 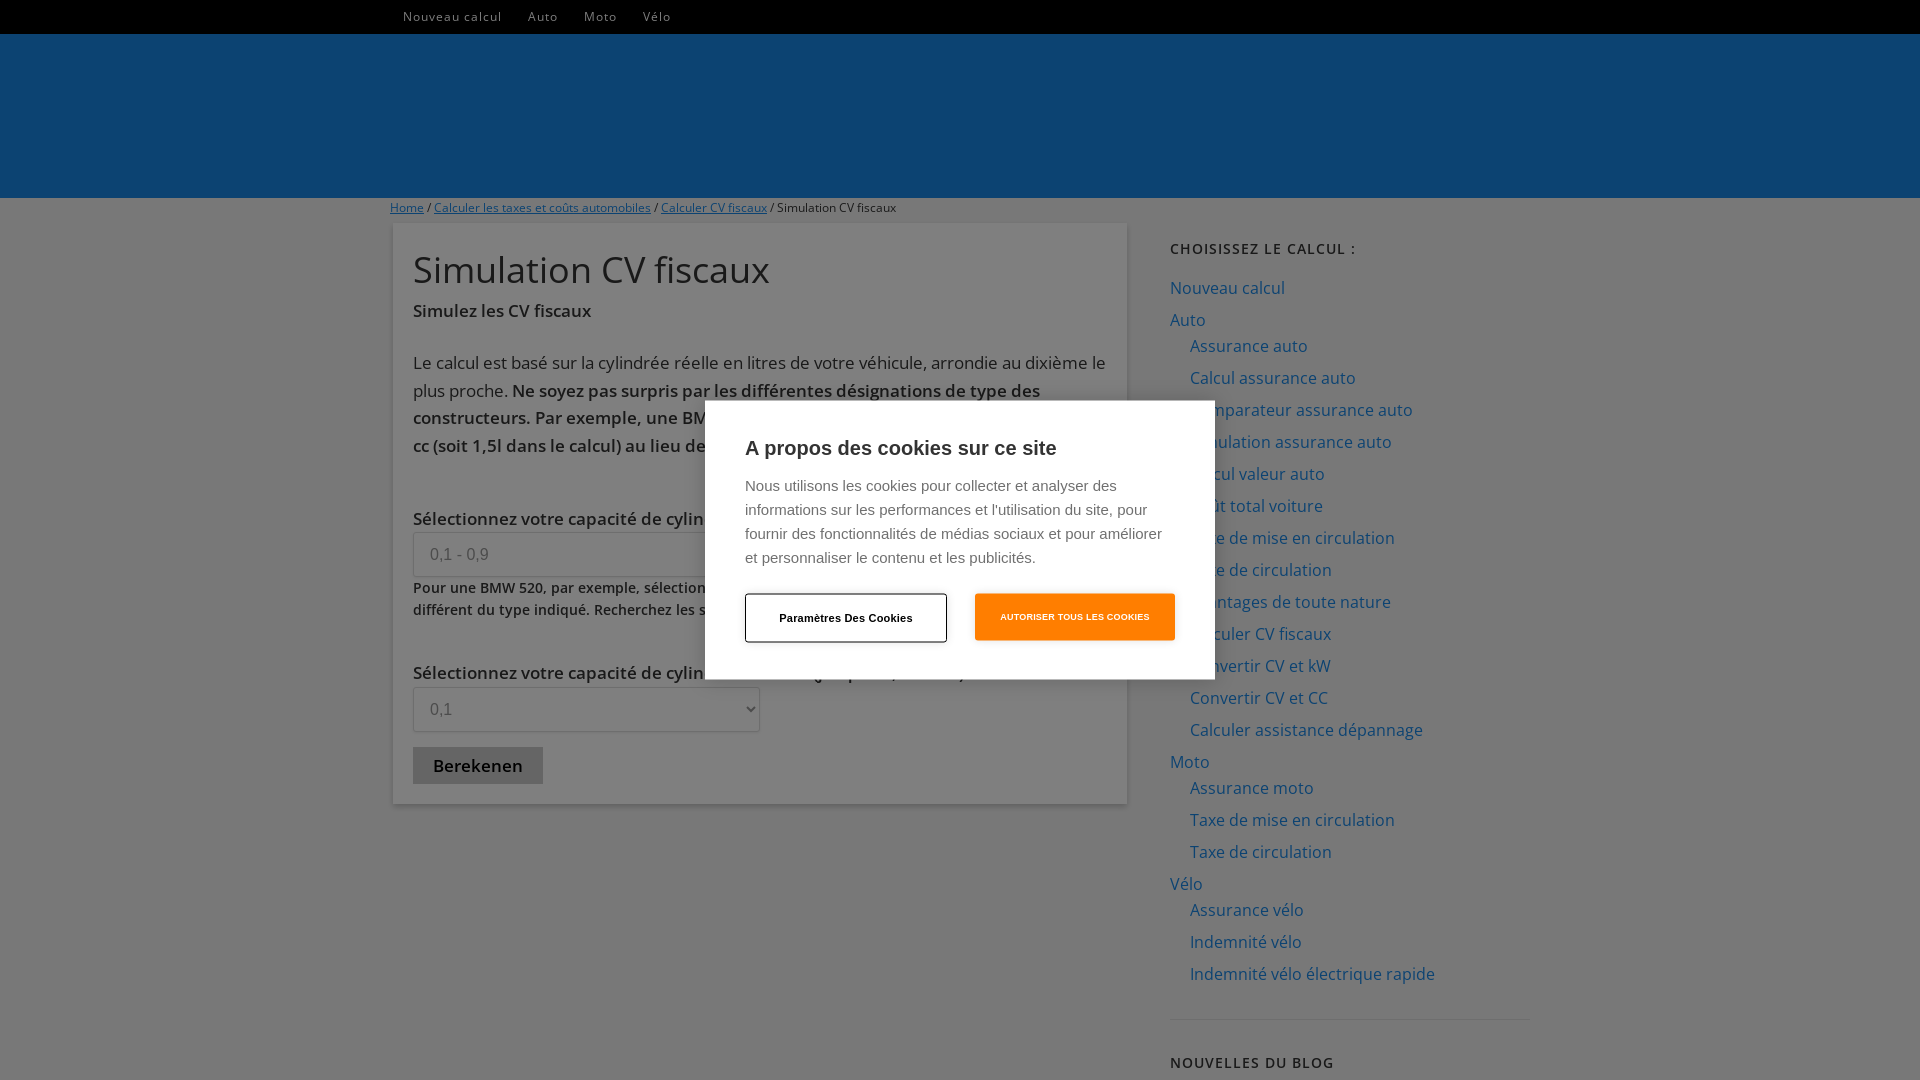 What do you see at coordinates (1190, 762) in the screenshot?
I see `Moto` at bounding box center [1190, 762].